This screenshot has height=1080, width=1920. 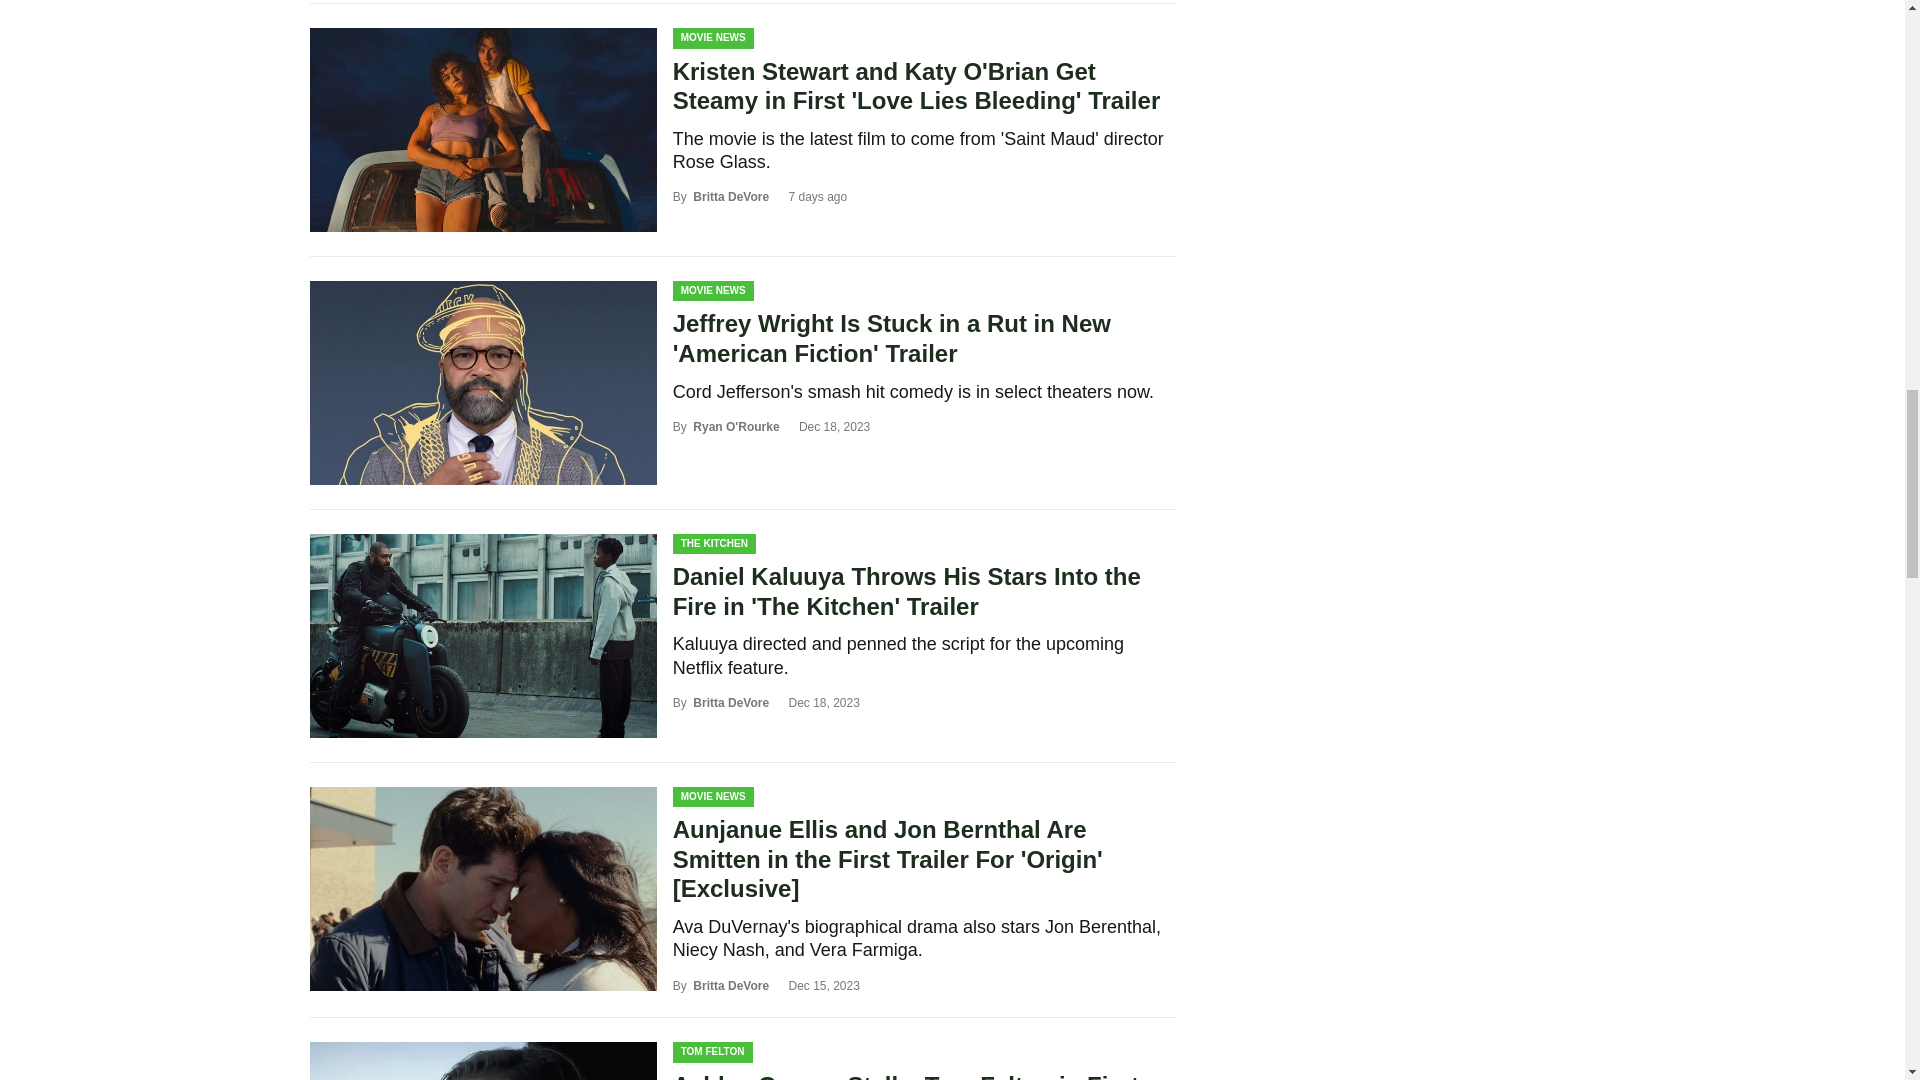 What do you see at coordinates (731, 985) in the screenshot?
I see `Posts by Britta DeVore` at bounding box center [731, 985].